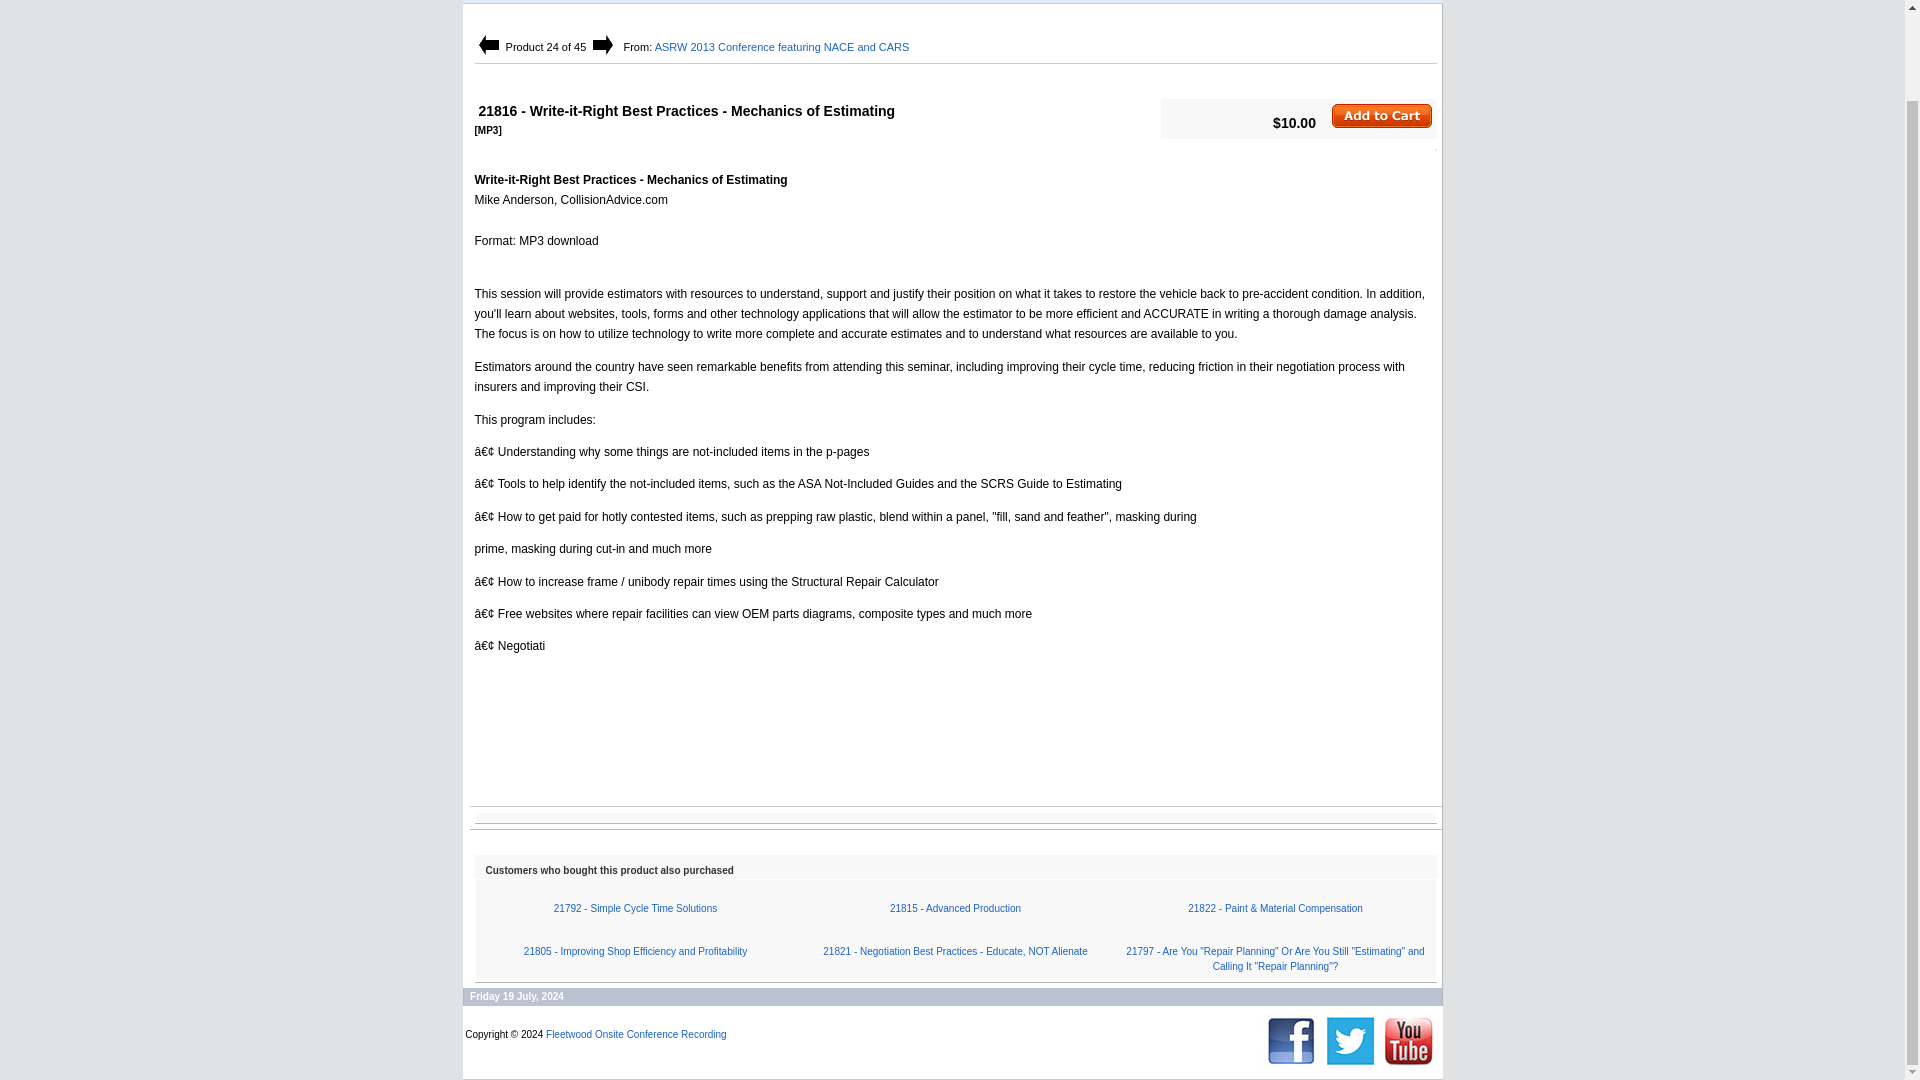 This screenshot has width=1920, height=1080. Describe the element at coordinates (678, 1050) in the screenshot. I see `Fleetwood Onsite Conference Recording` at that location.